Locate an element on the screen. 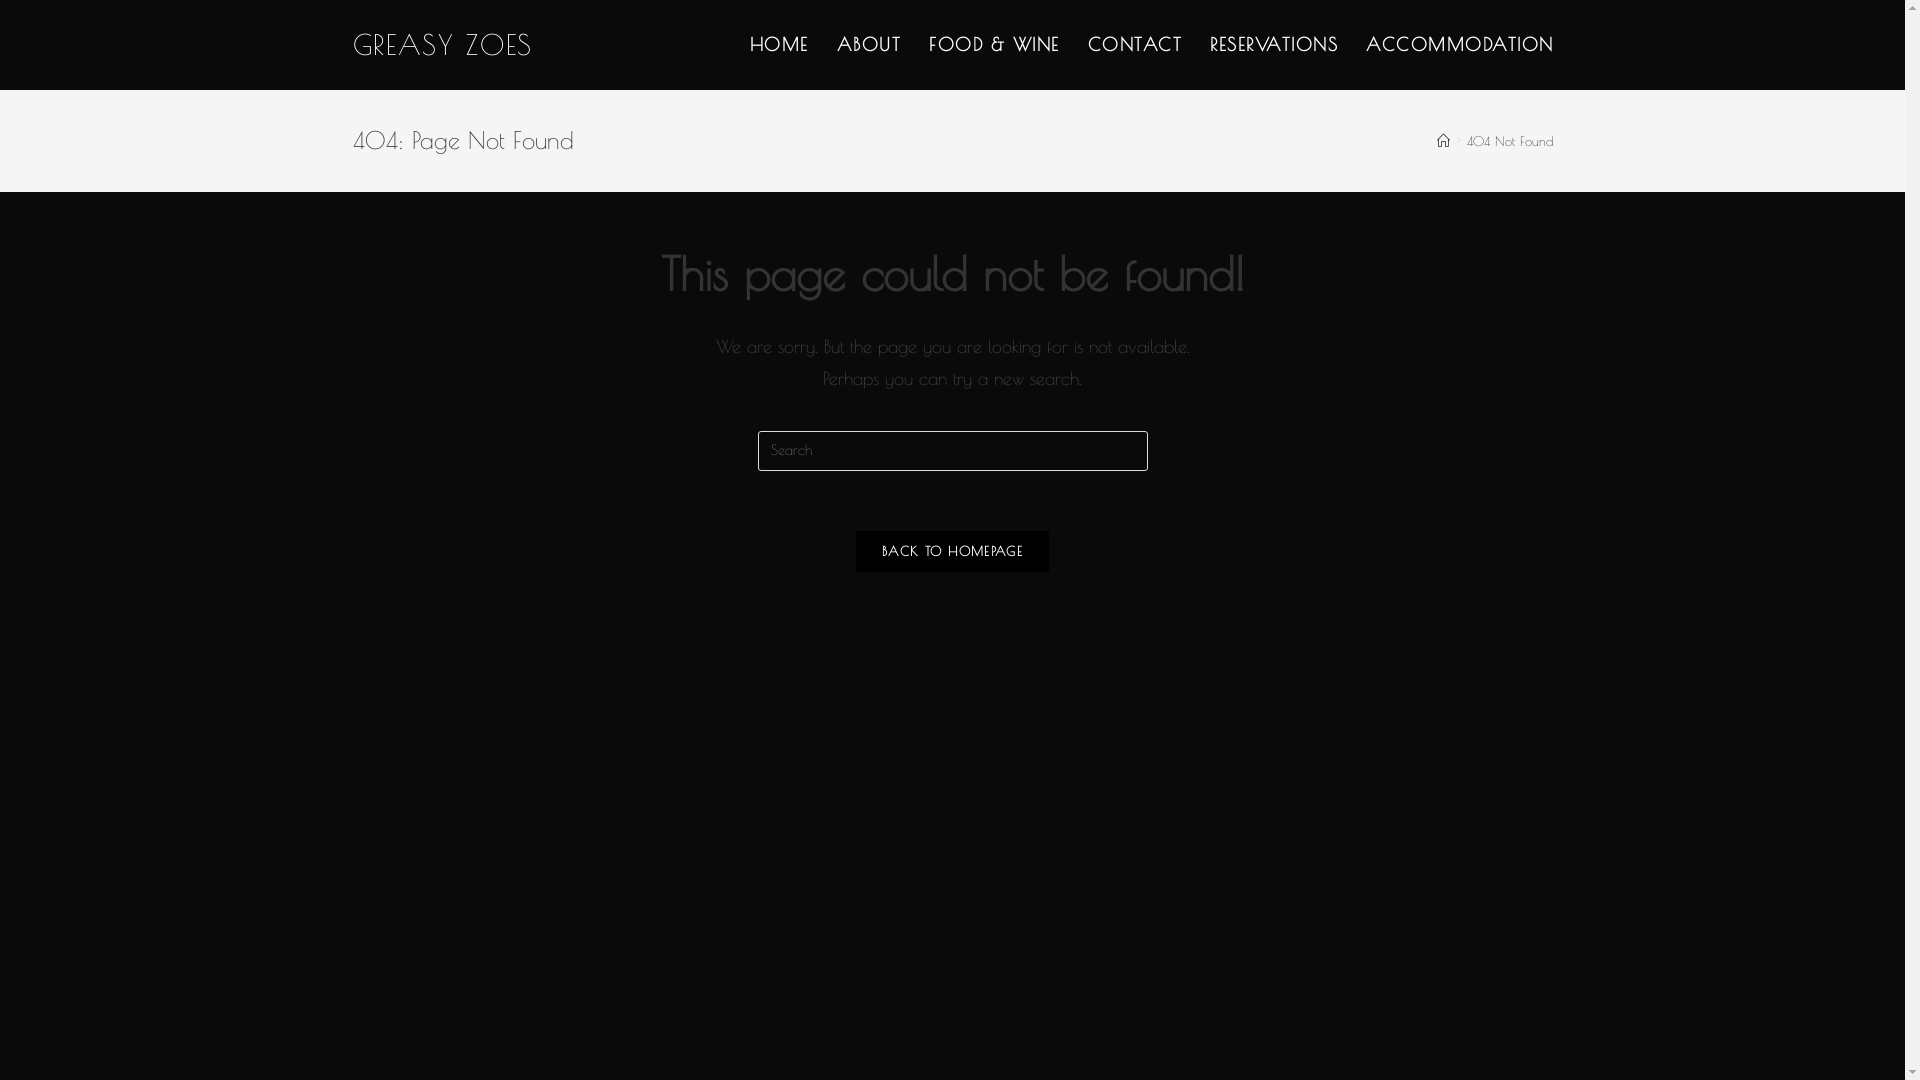  404 Not Found is located at coordinates (1509, 141).